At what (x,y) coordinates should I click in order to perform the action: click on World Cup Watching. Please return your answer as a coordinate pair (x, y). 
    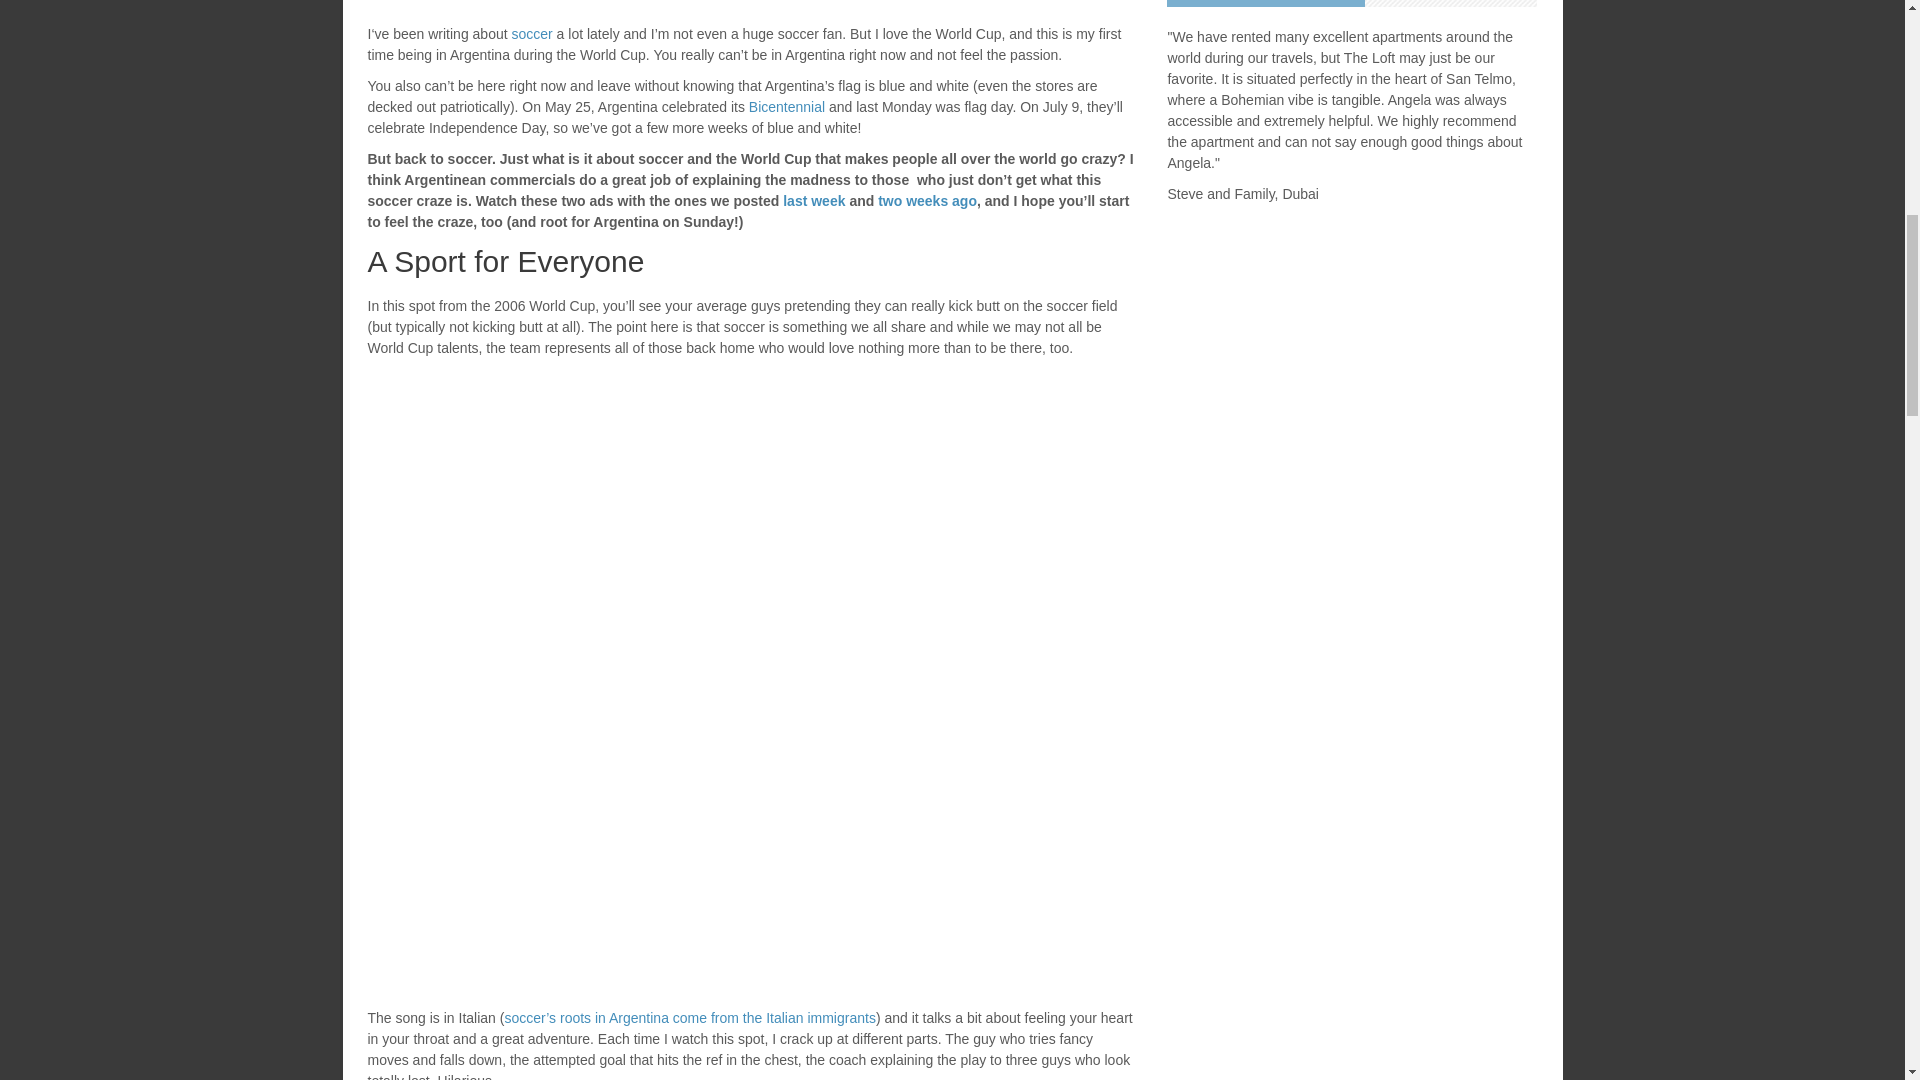
    Looking at the image, I should click on (927, 201).